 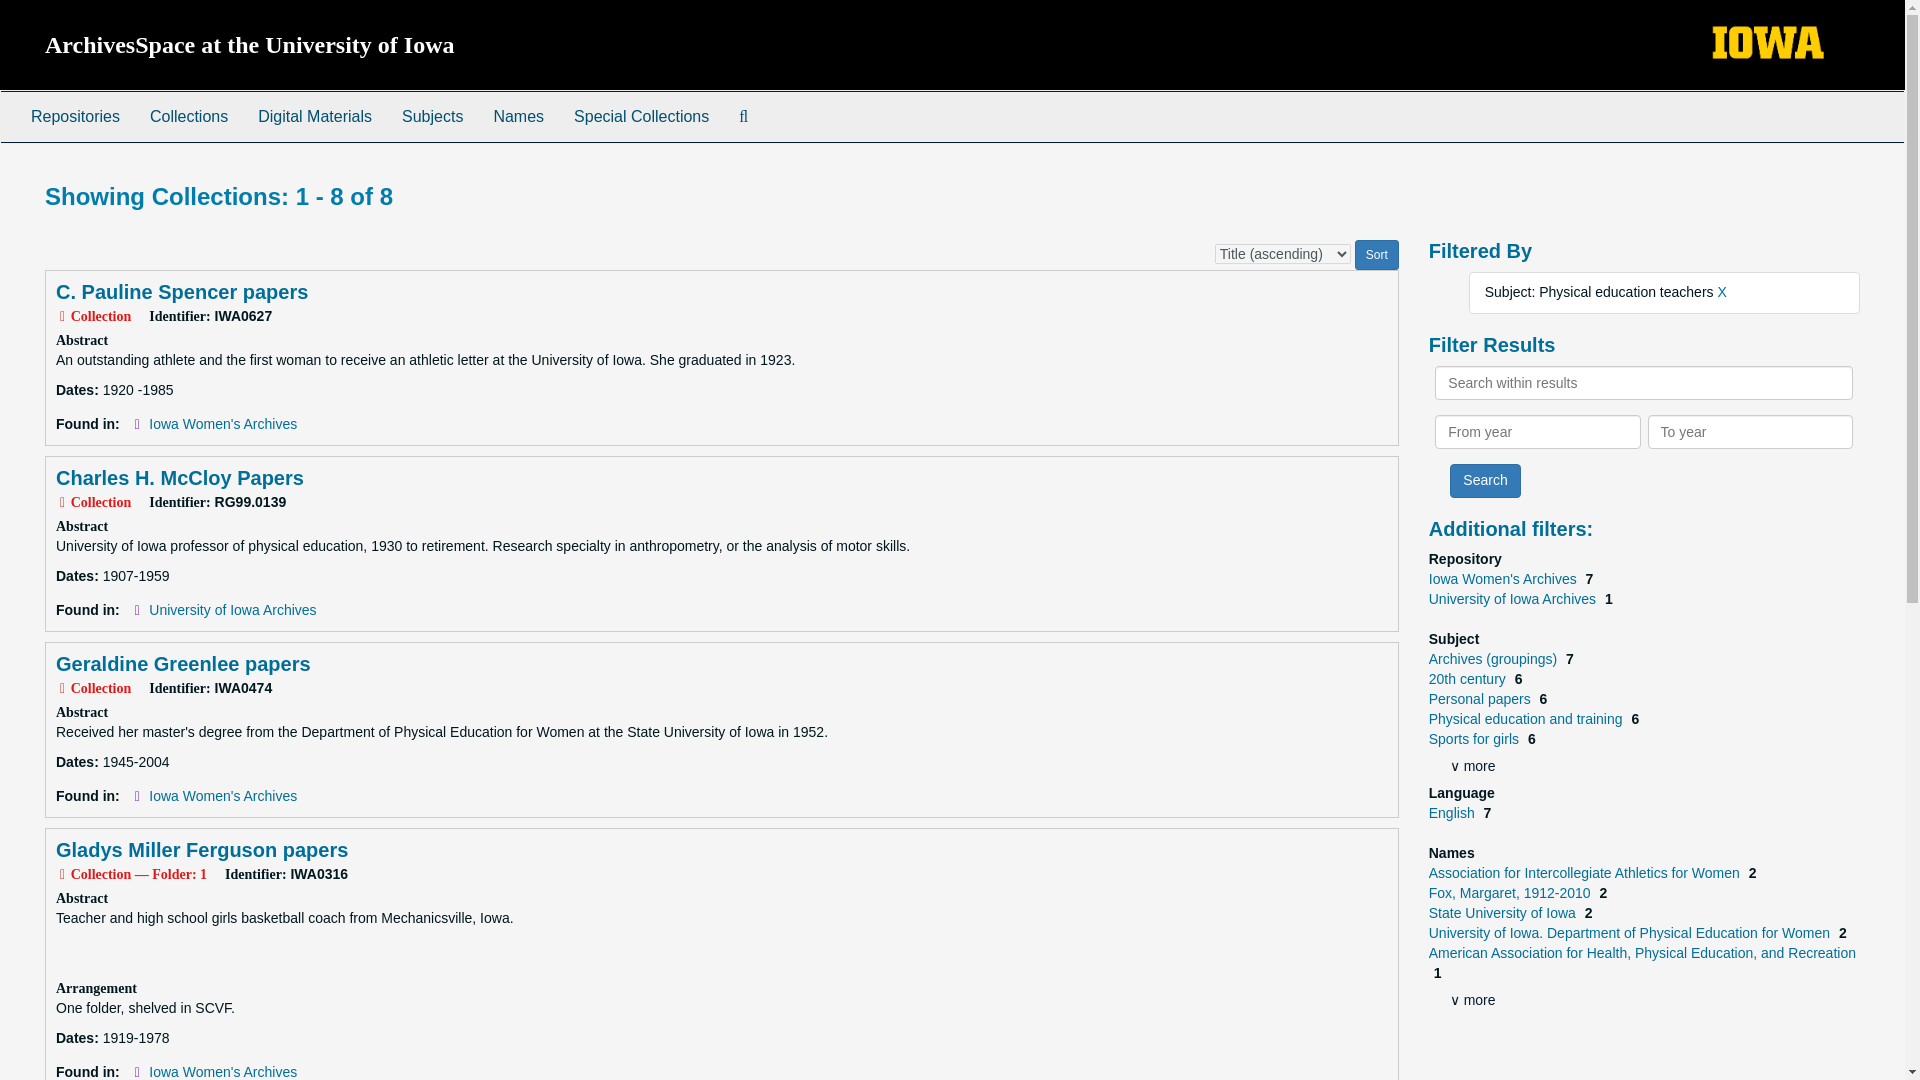 What do you see at coordinates (518, 116) in the screenshot?
I see `Names` at bounding box center [518, 116].